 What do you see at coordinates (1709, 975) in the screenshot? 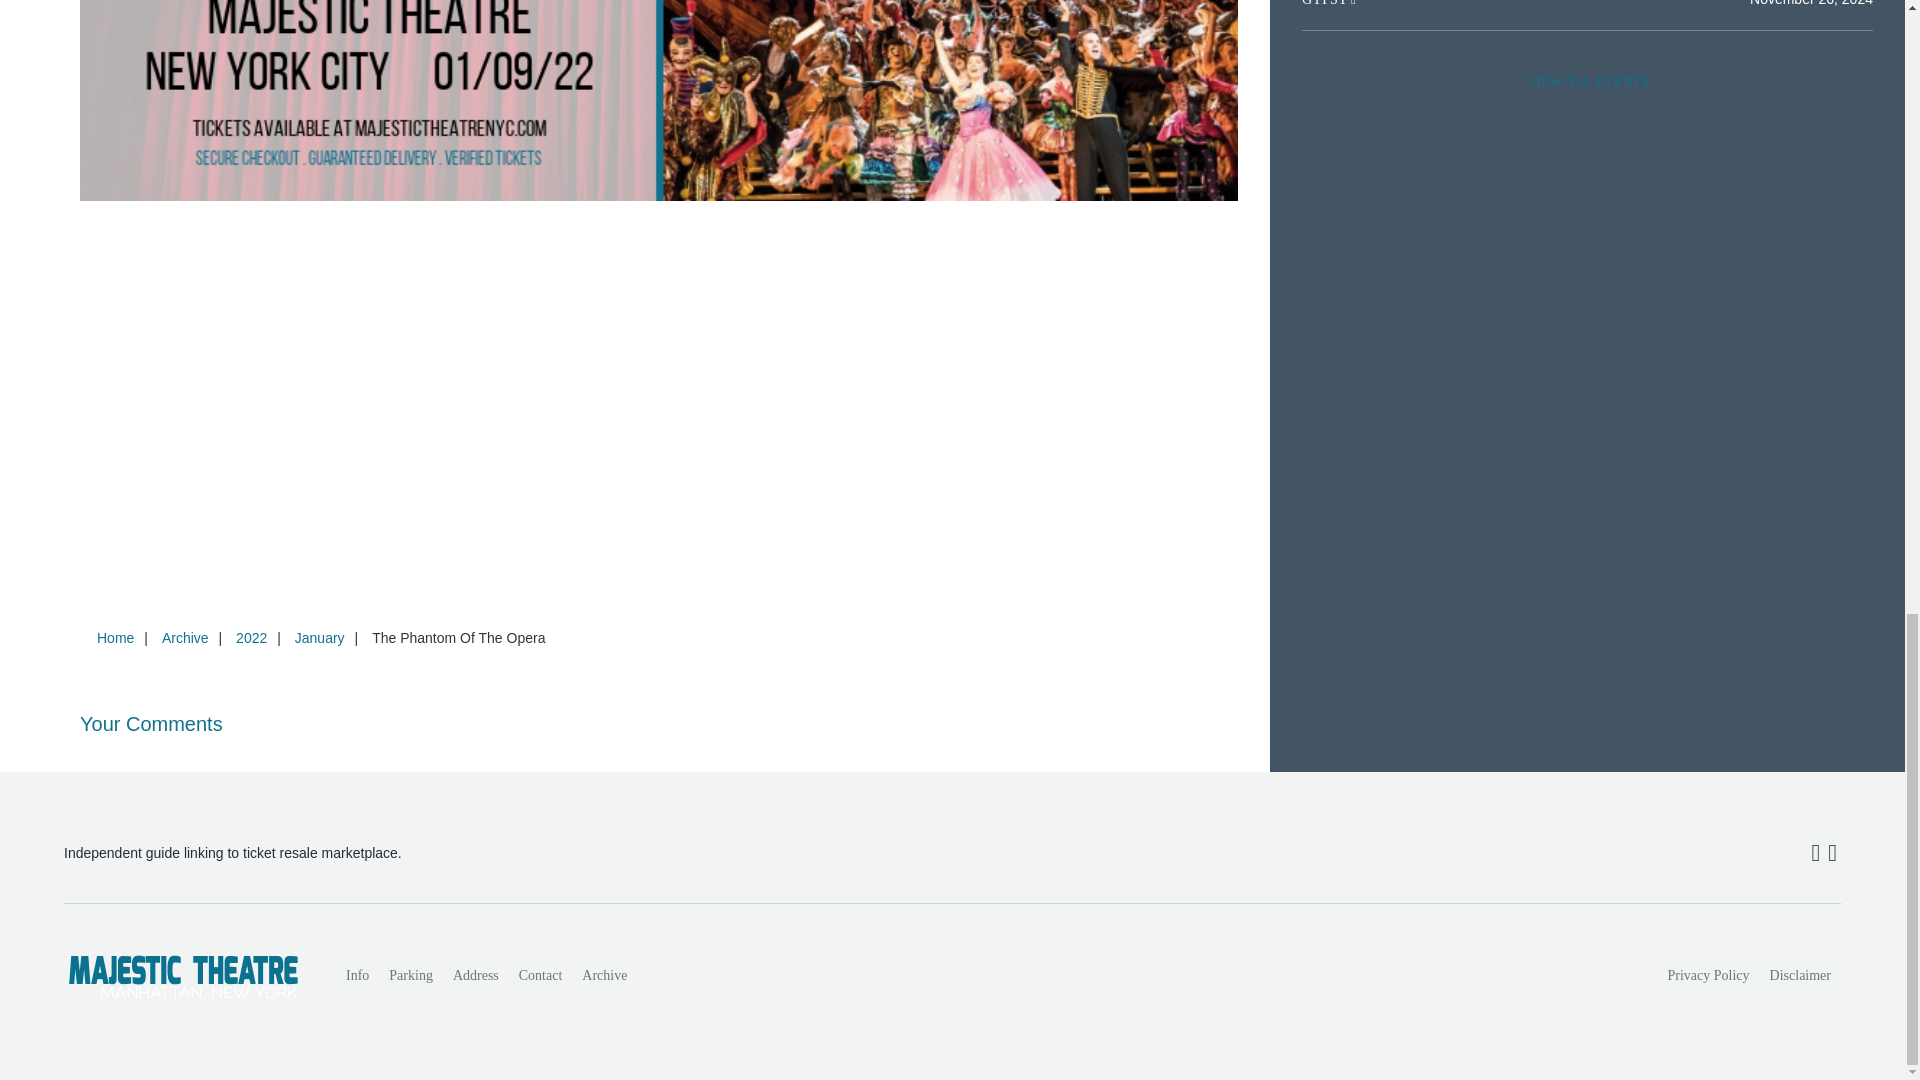
I see `Privacy Policy` at bounding box center [1709, 975].